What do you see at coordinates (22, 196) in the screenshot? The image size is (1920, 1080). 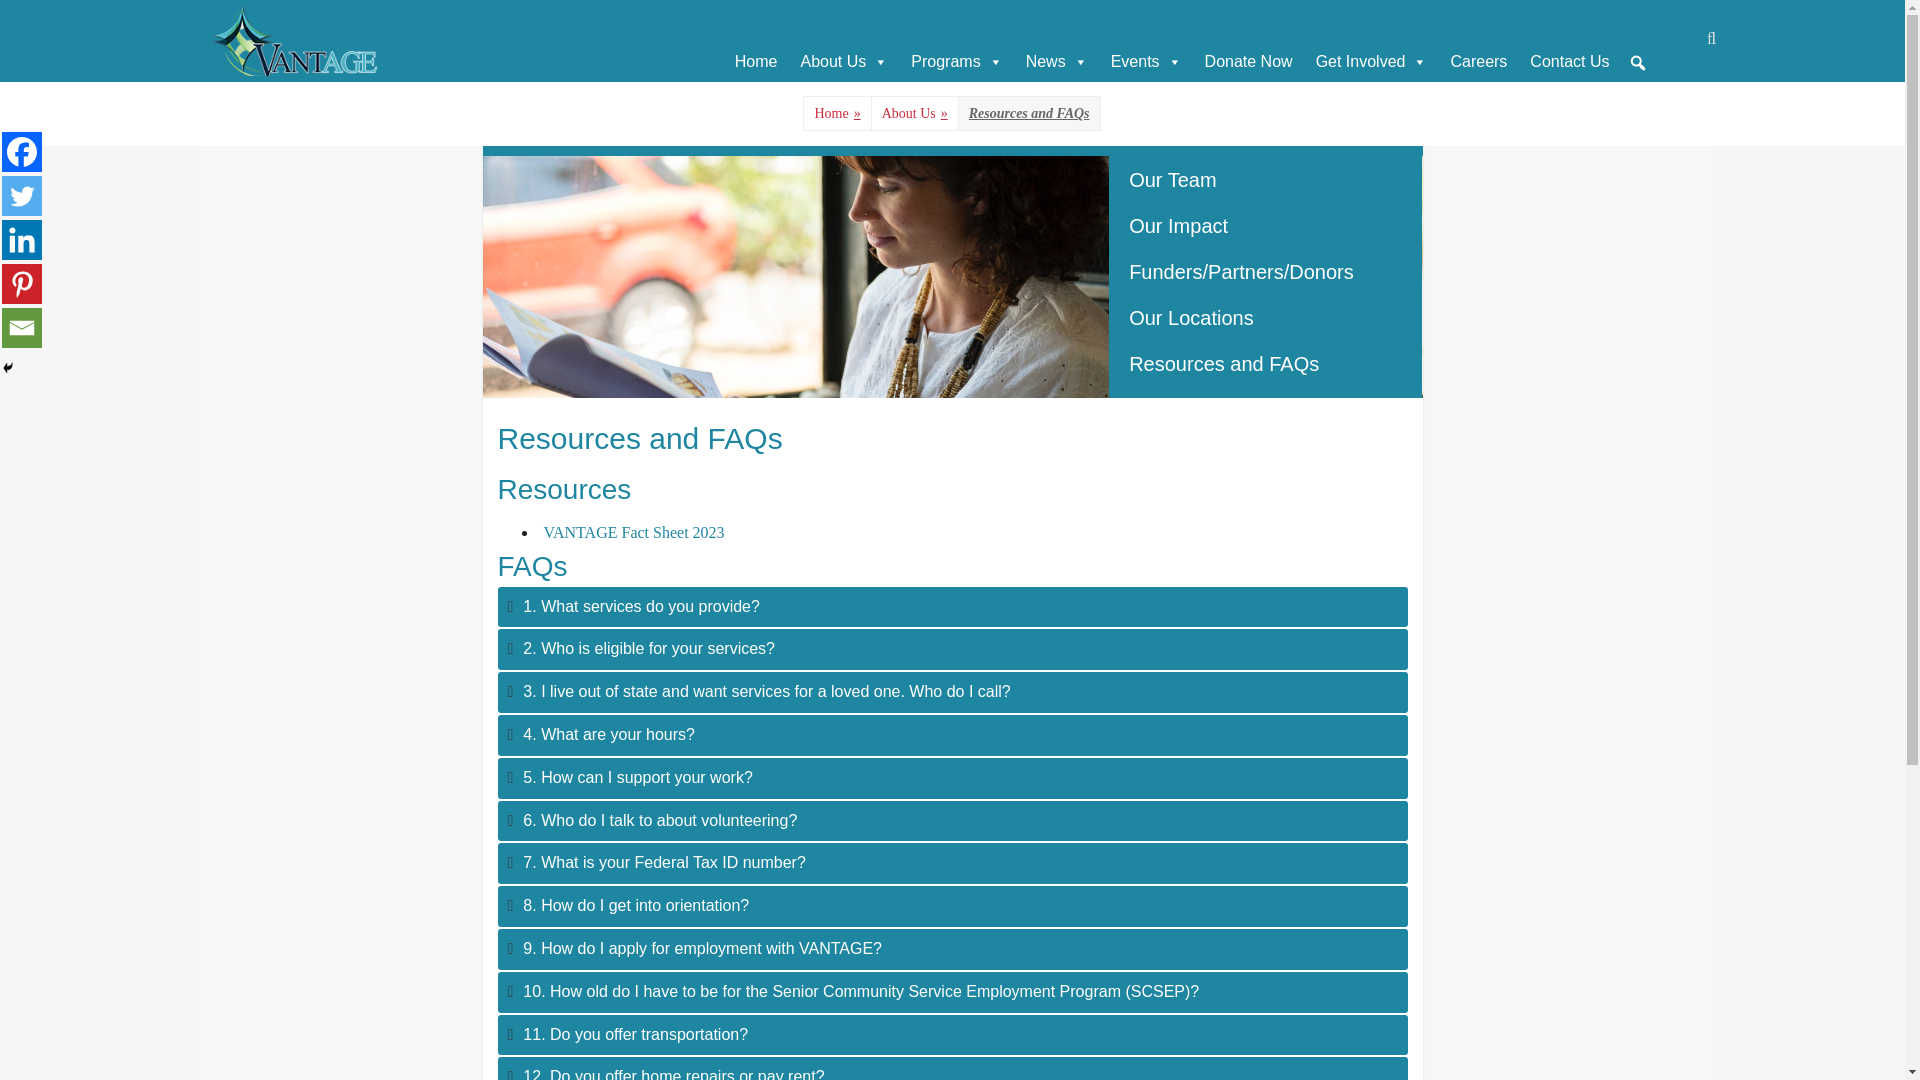 I see `Twitter` at bounding box center [22, 196].